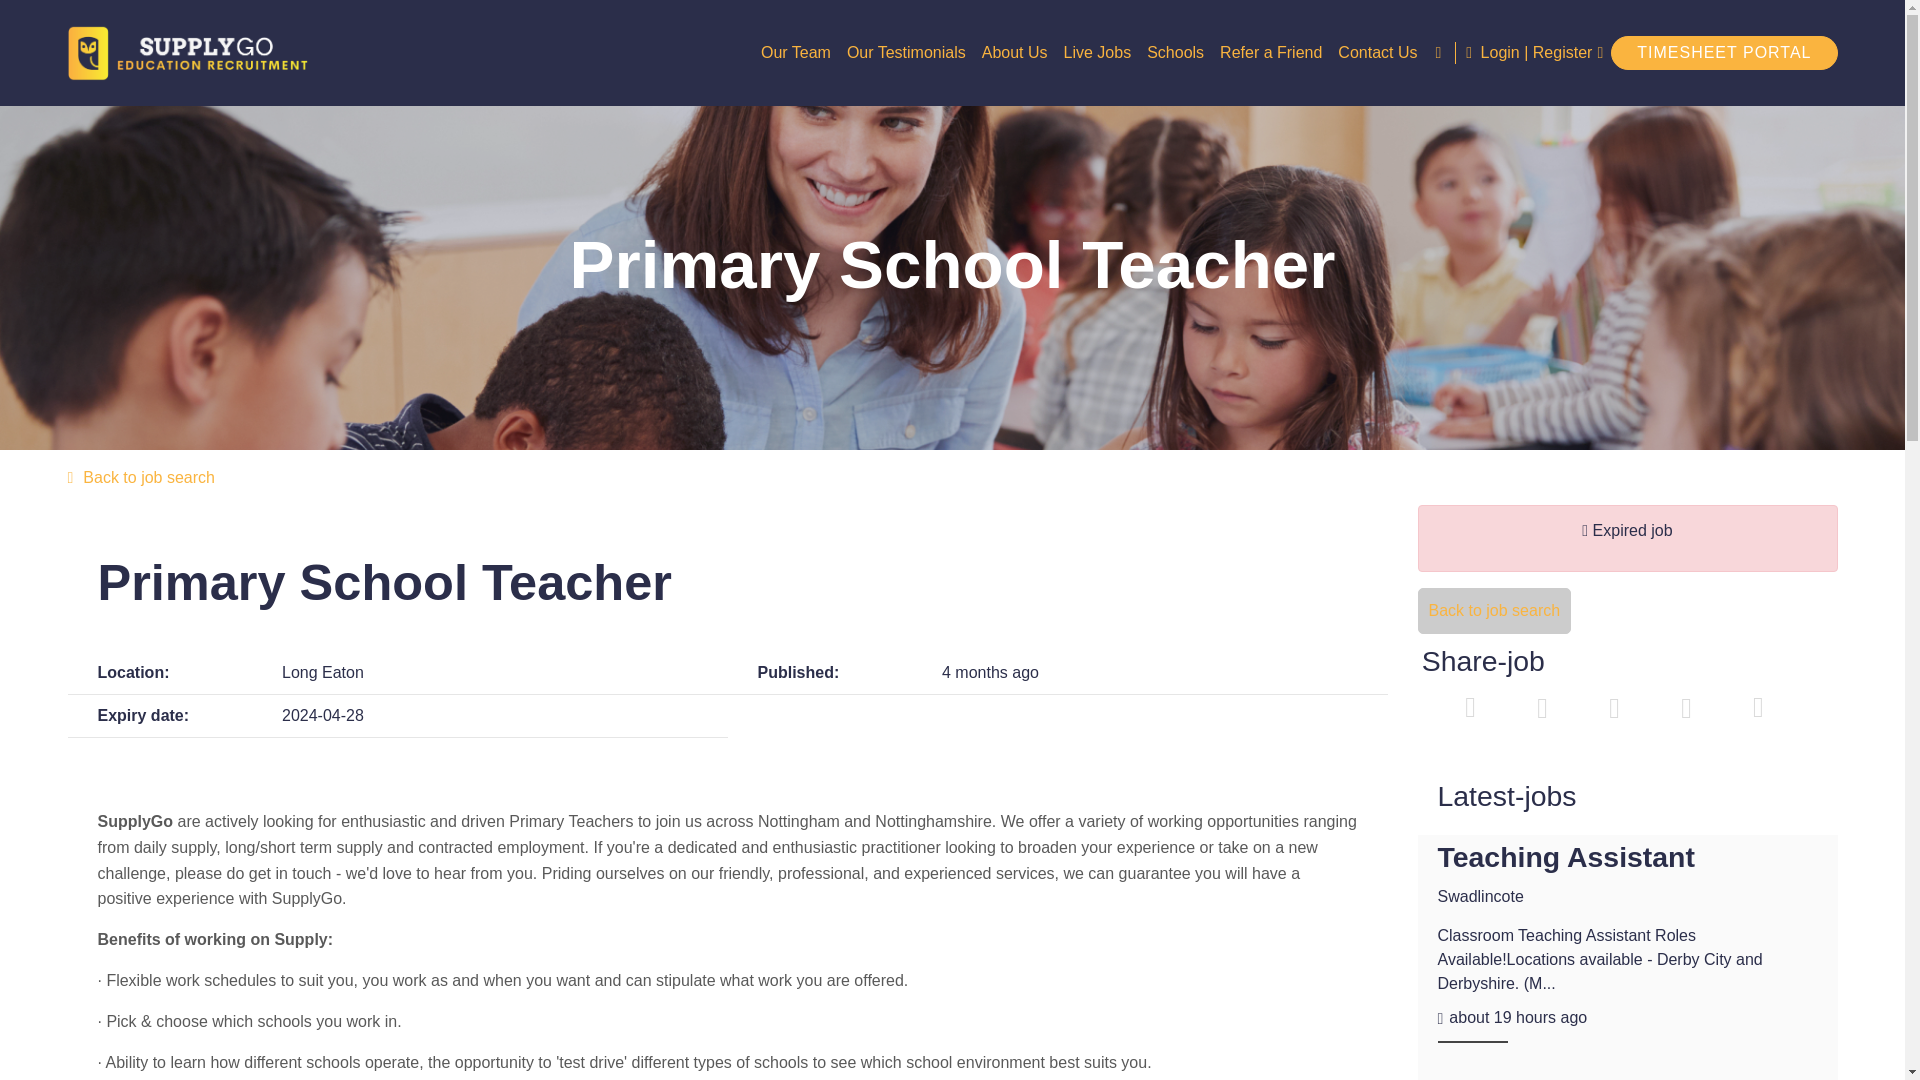 Image resolution: width=1920 pixels, height=1080 pixels. I want to click on Tweet this, so click(1471, 709).